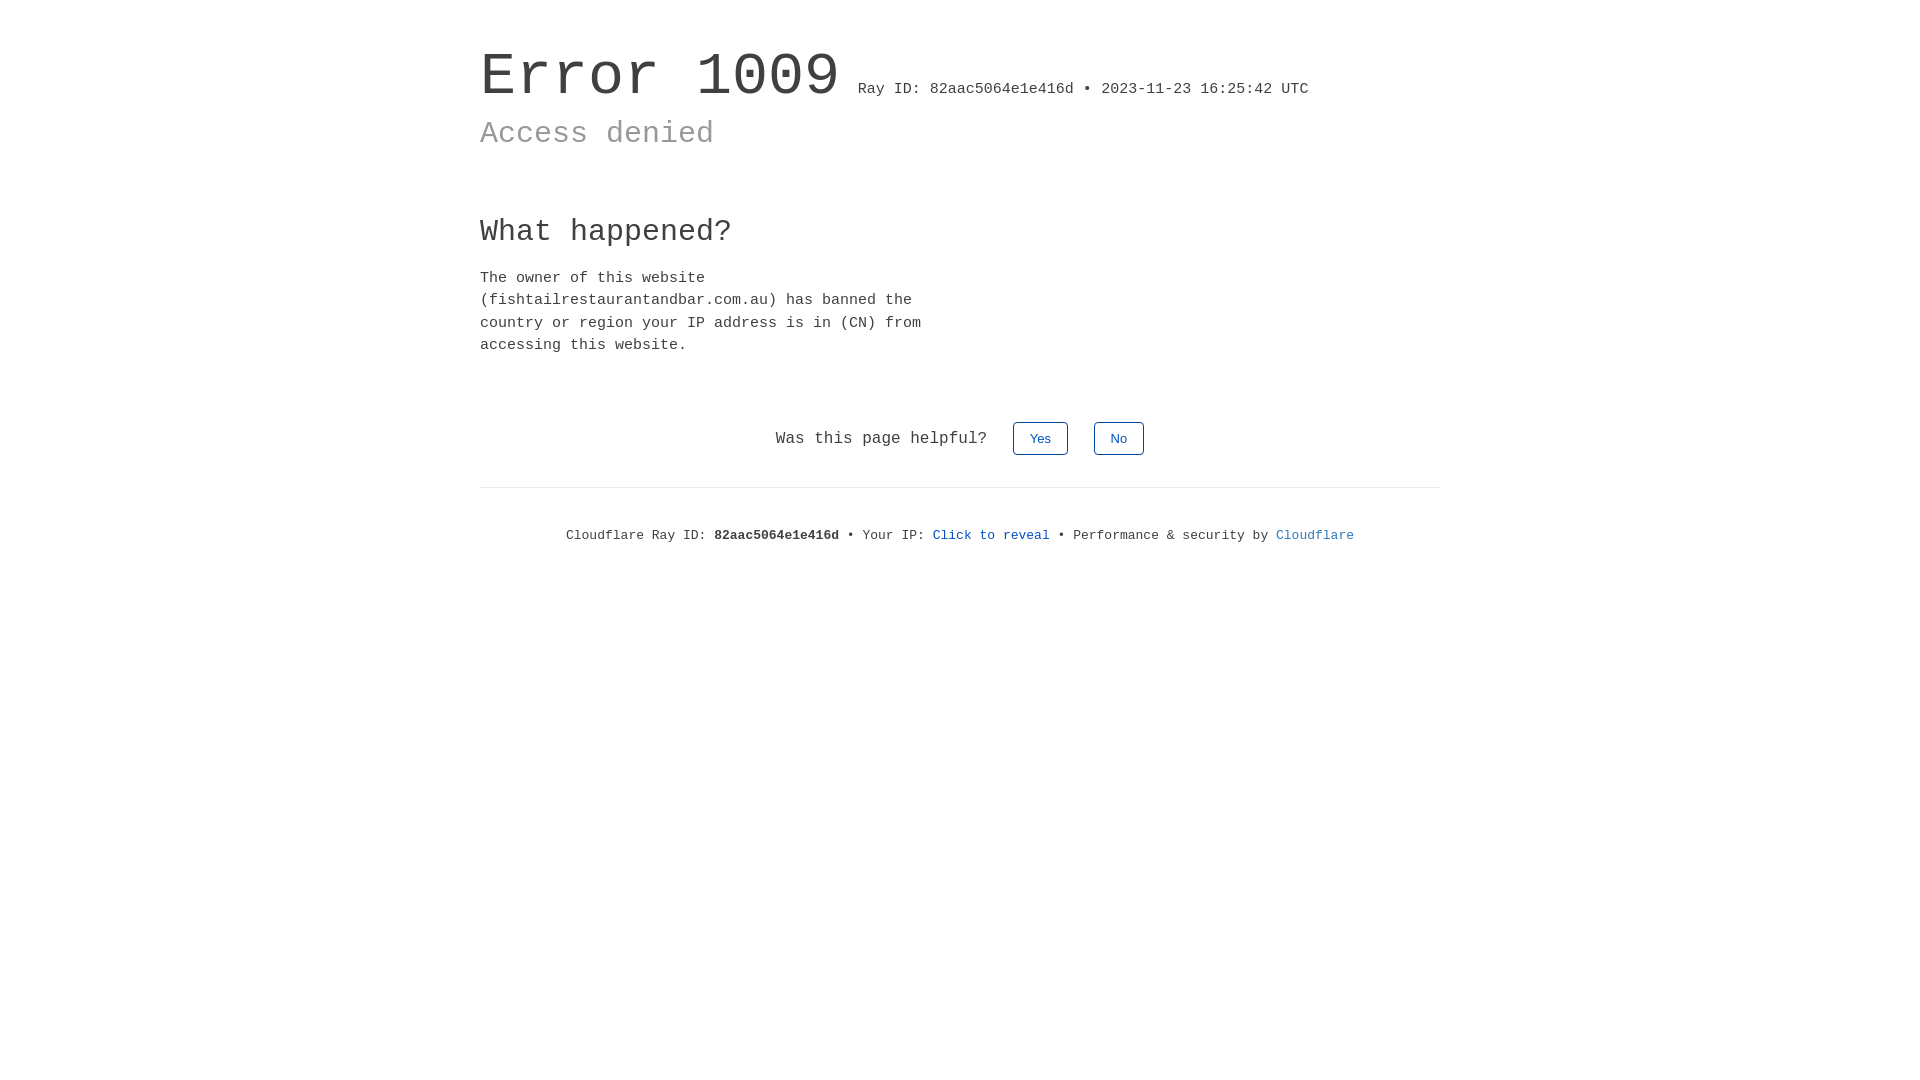 The height and width of the screenshot is (1080, 1920). Describe the element at coordinates (992, 536) in the screenshot. I see `Click to reveal` at that location.